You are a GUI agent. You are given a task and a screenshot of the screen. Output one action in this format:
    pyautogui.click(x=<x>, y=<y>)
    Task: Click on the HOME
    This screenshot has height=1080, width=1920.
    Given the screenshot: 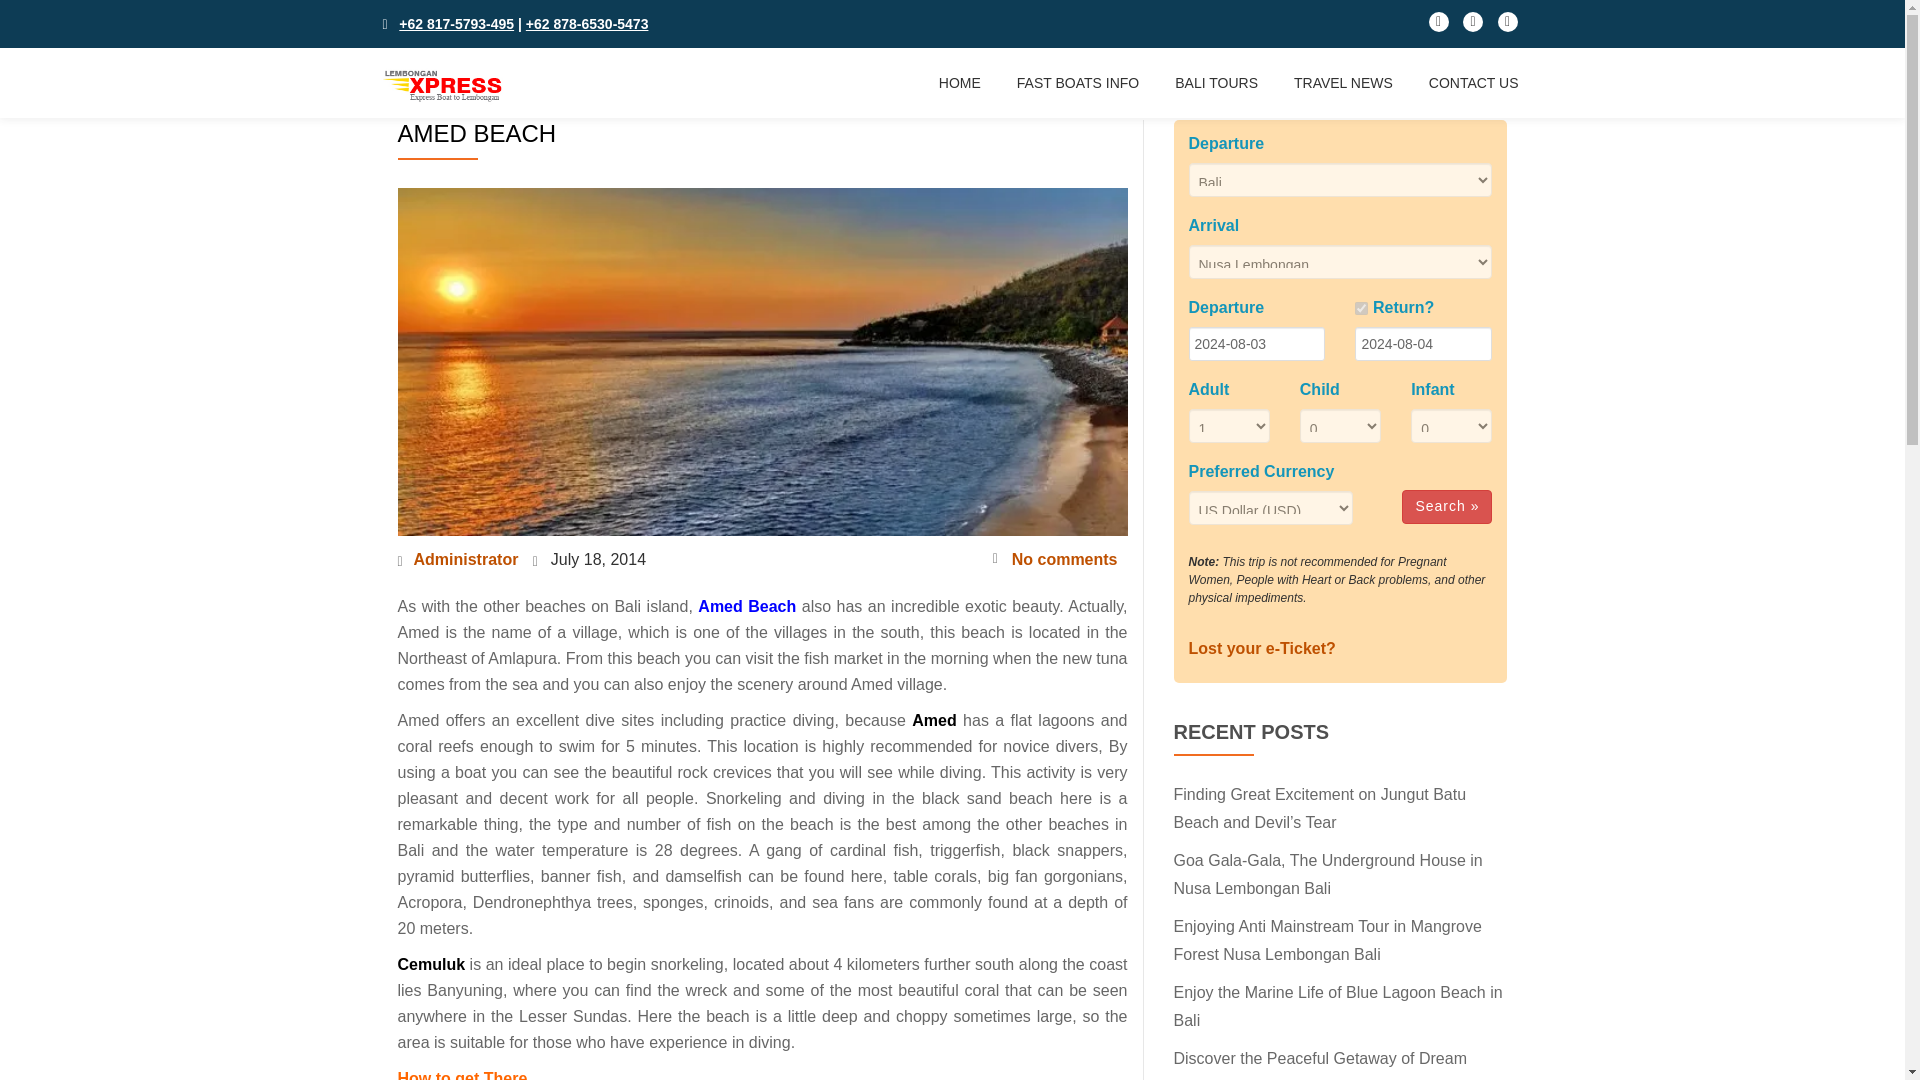 What is the action you would take?
    pyautogui.click(x=960, y=82)
    